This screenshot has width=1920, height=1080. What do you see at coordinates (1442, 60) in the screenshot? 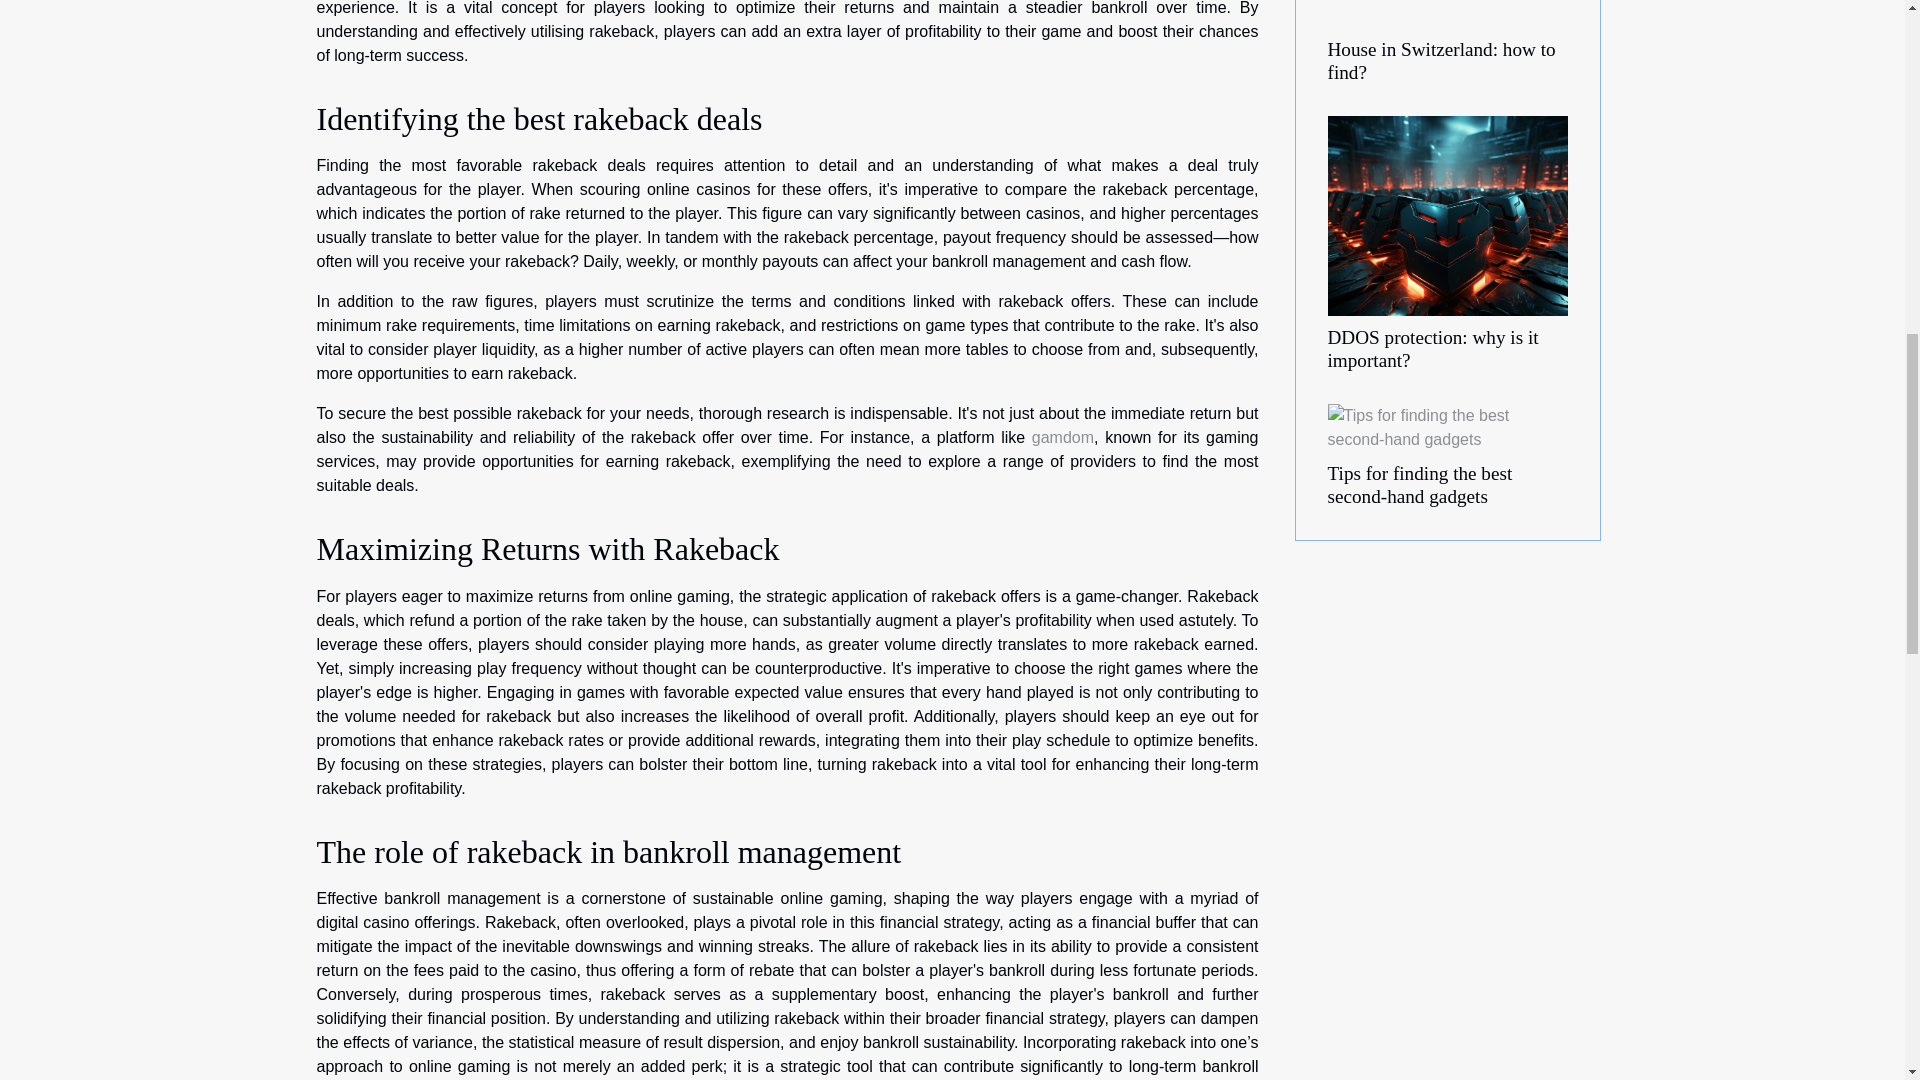
I see `House in Switzerland: how to find?` at bounding box center [1442, 60].